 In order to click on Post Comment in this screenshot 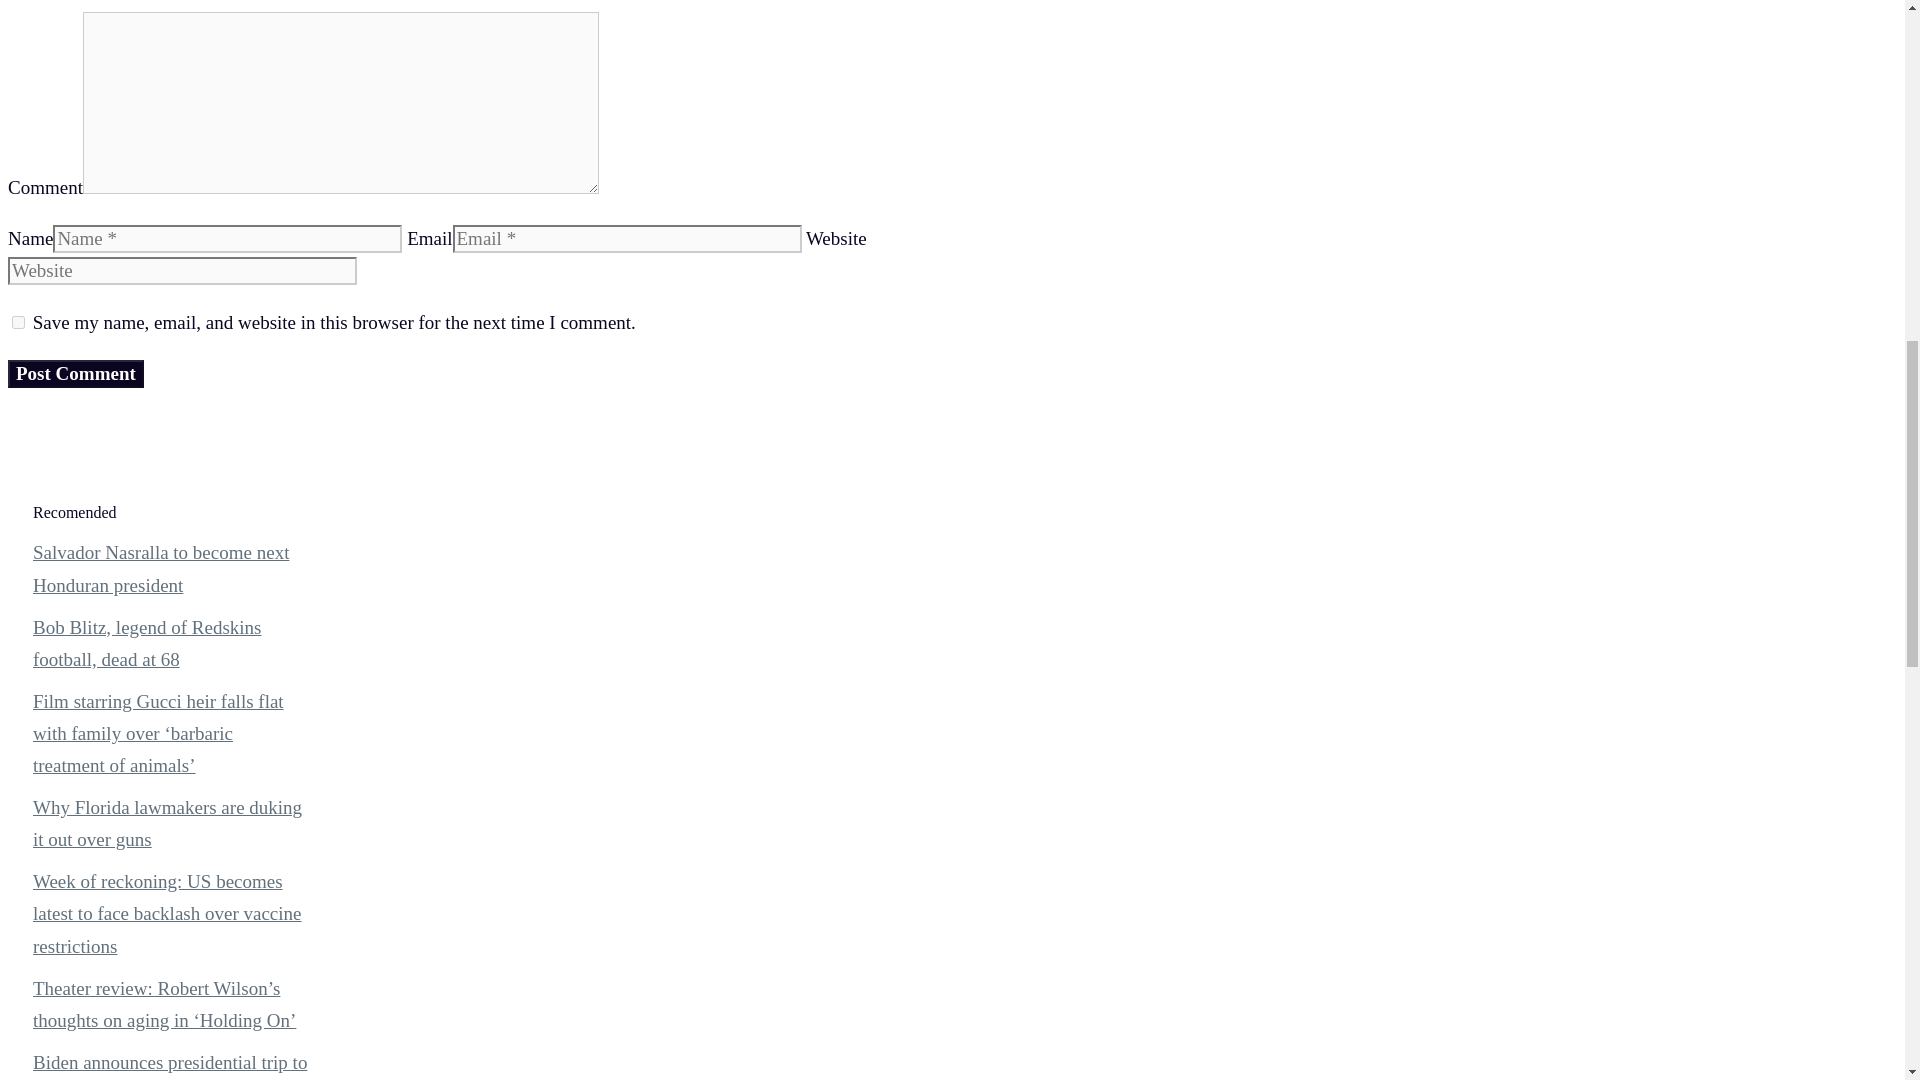, I will do `click(76, 373)`.